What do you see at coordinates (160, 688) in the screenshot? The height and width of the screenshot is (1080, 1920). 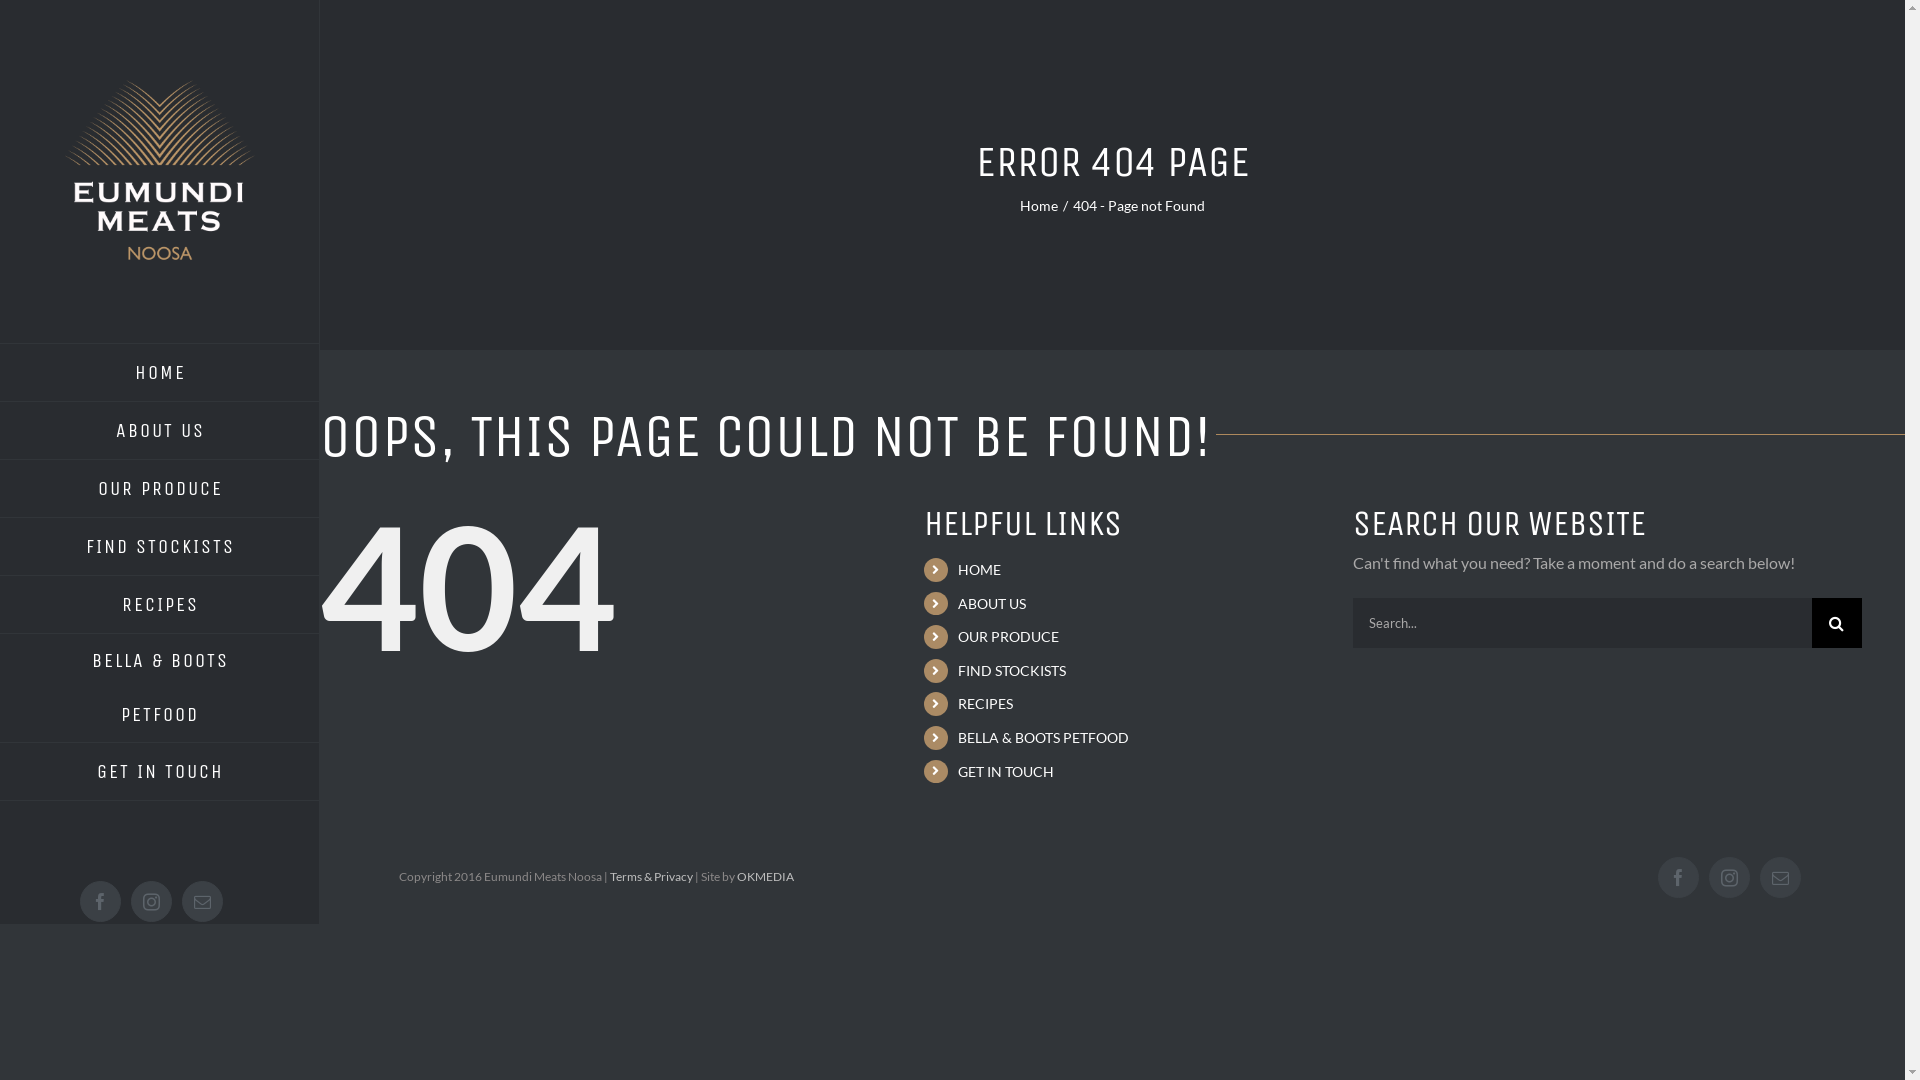 I see `BELLA & BOOTS PETFOOD` at bounding box center [160, 688].